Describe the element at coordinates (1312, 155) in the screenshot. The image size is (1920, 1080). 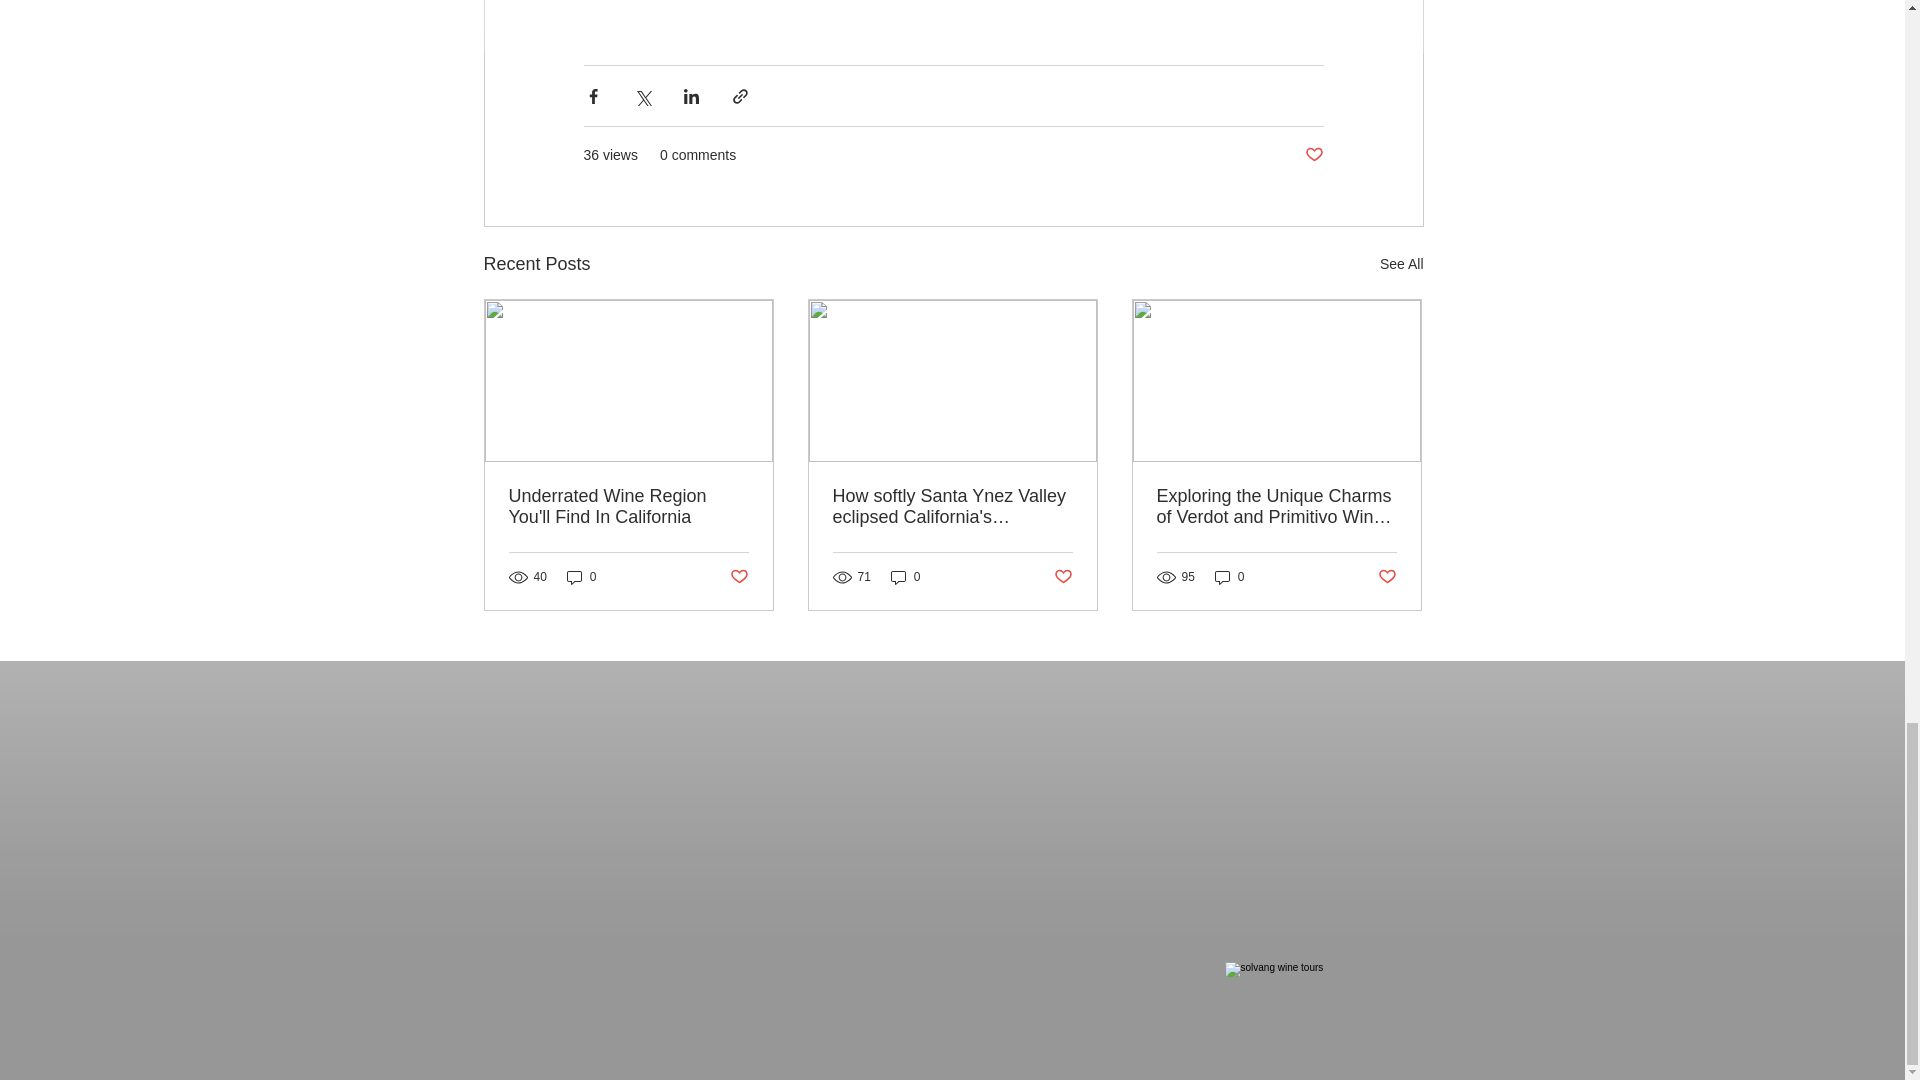
I see `Post not marked as liked` at that location.